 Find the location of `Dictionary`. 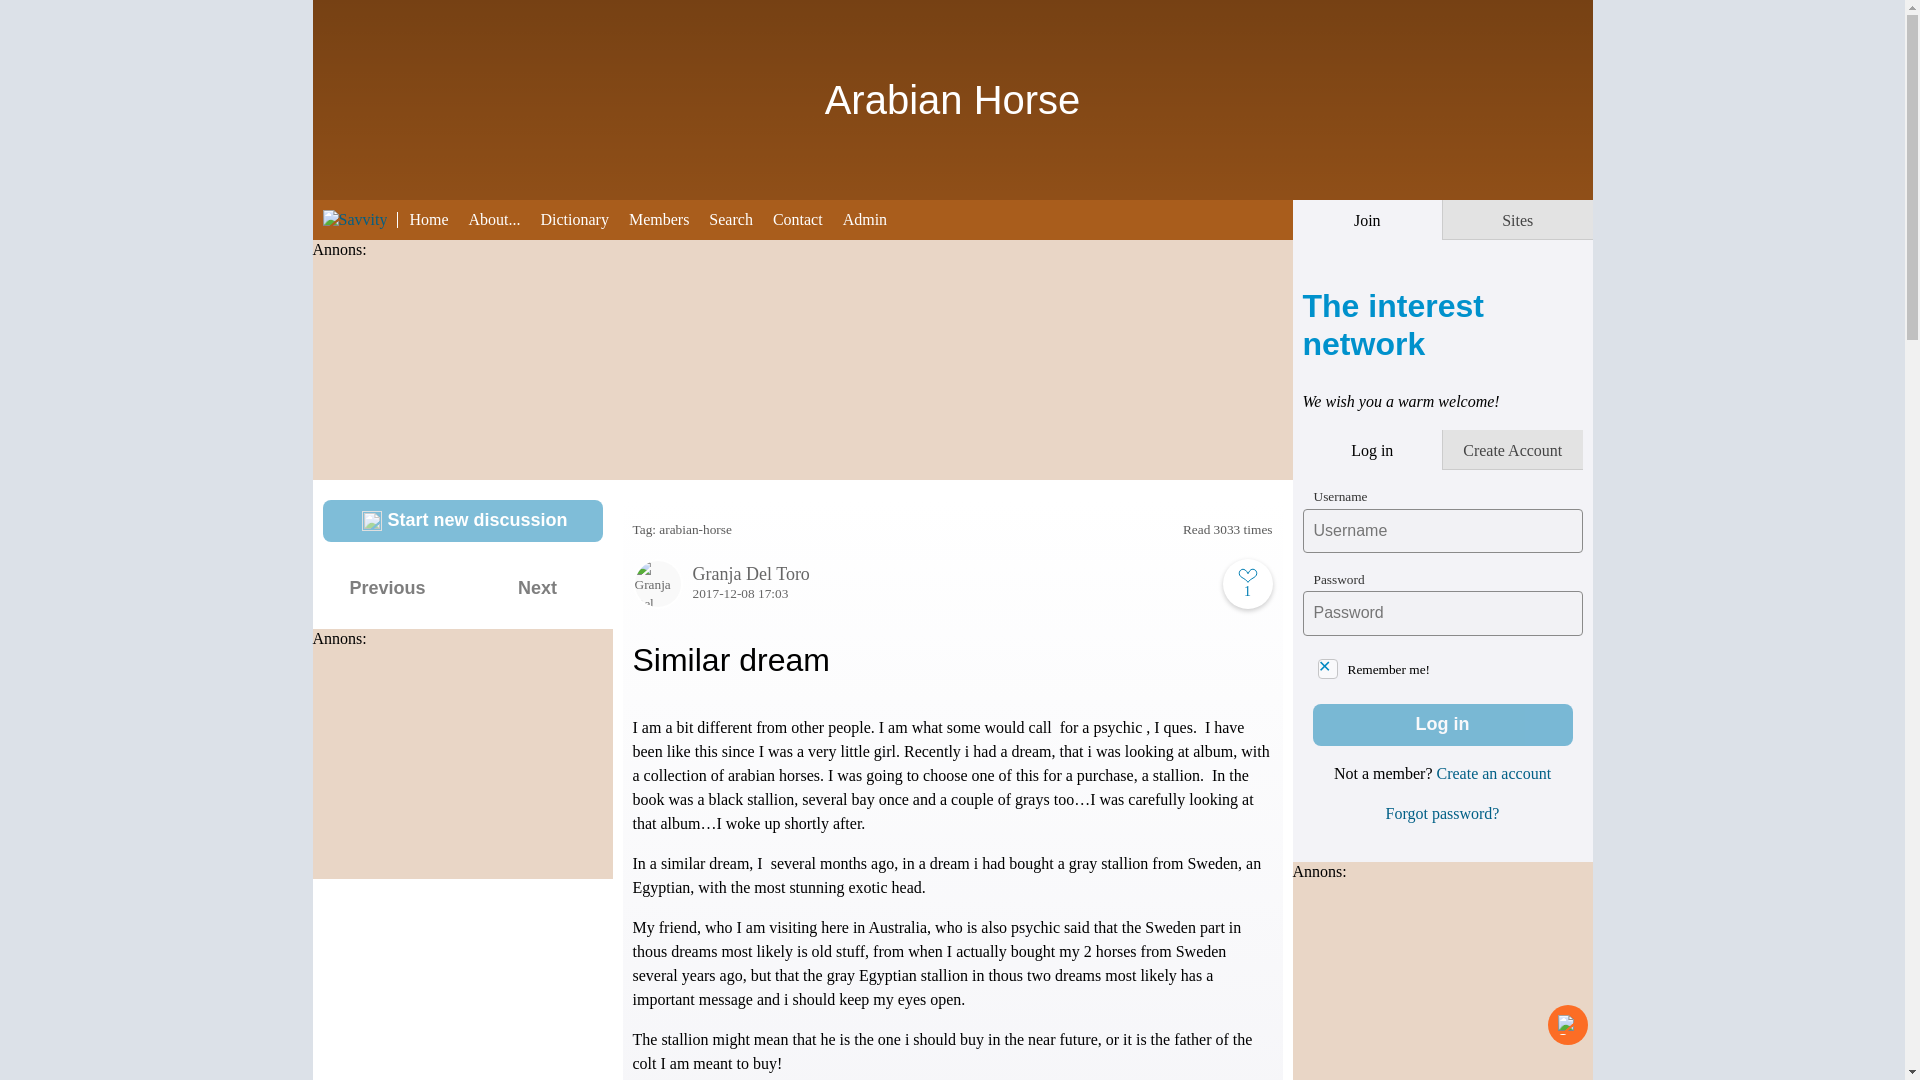

Dictionary is located at coordinates (583, 218).